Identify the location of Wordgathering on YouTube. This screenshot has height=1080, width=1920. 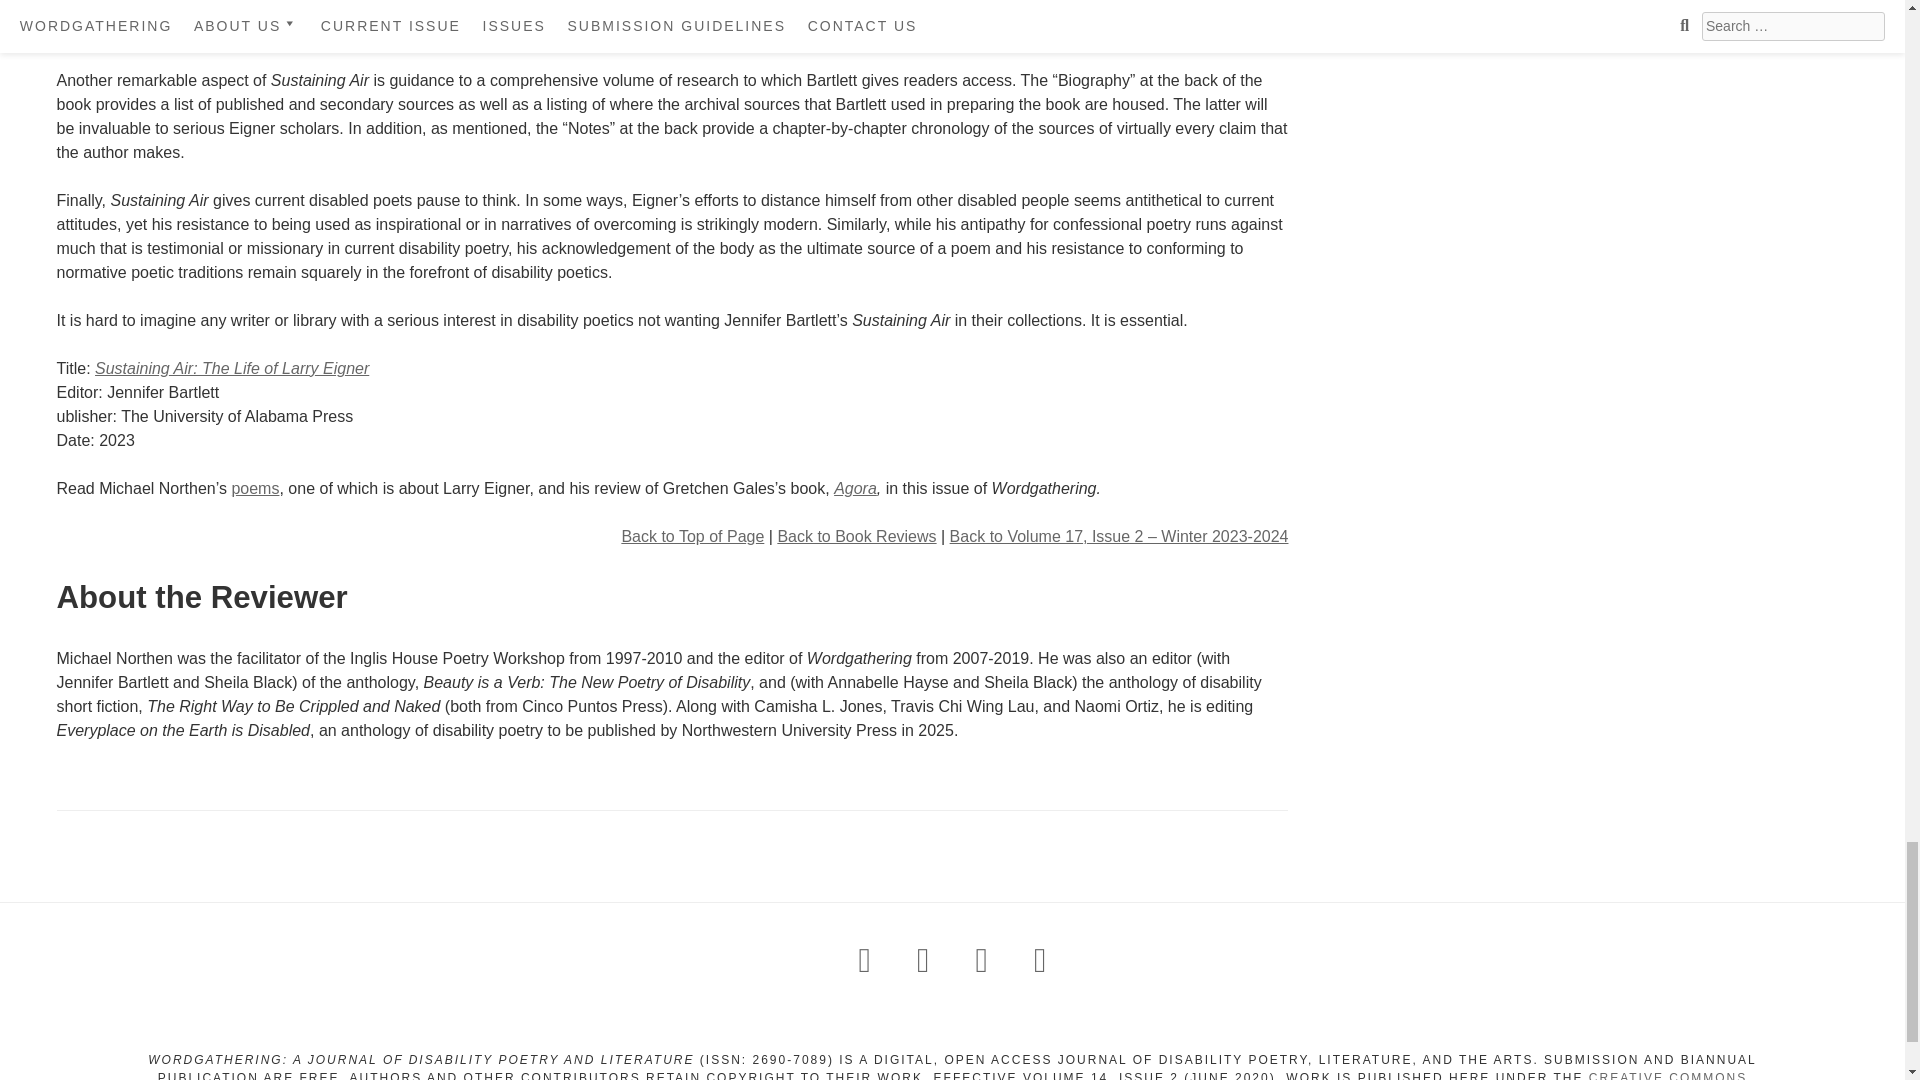
(1040, 959).